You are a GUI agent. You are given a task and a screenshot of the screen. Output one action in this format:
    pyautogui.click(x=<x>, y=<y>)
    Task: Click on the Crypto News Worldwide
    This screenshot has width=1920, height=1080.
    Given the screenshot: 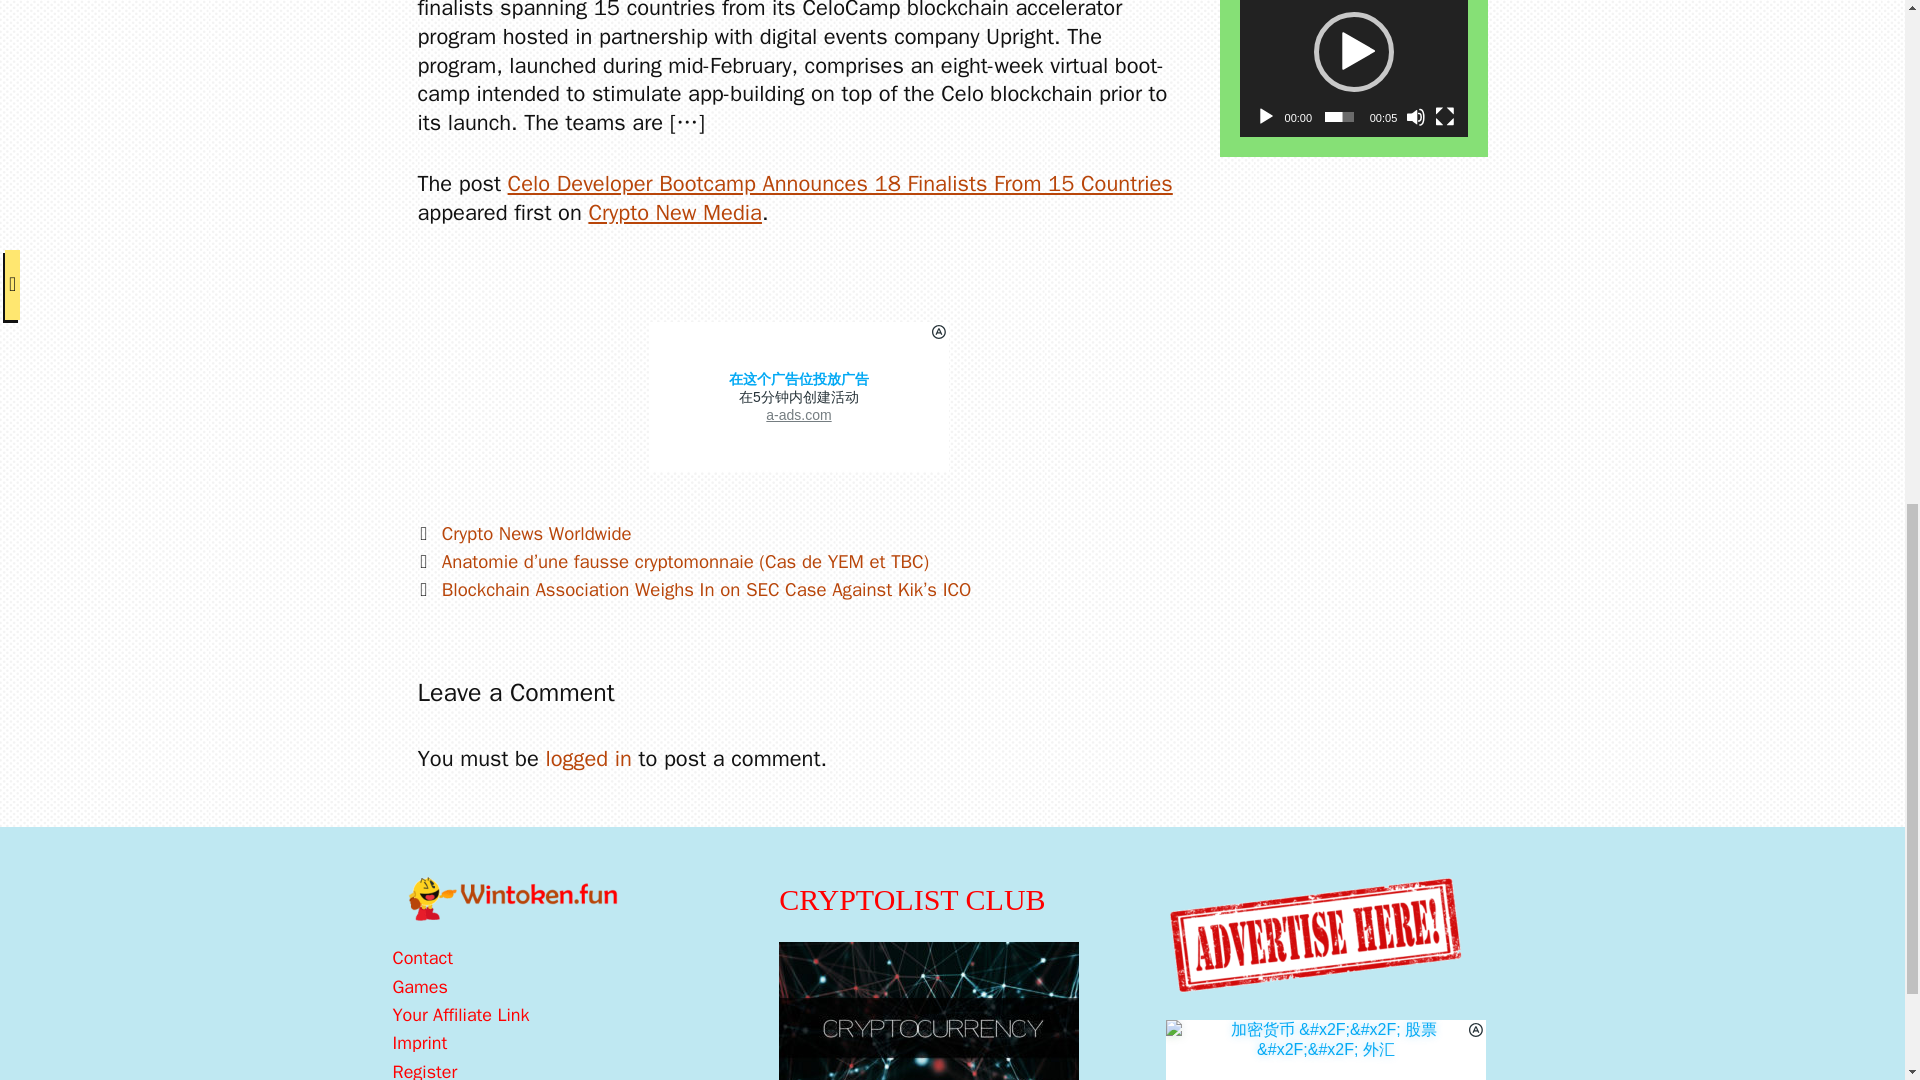 What is the action you would take?
    pyautogui.click(x=536, y=534)
    